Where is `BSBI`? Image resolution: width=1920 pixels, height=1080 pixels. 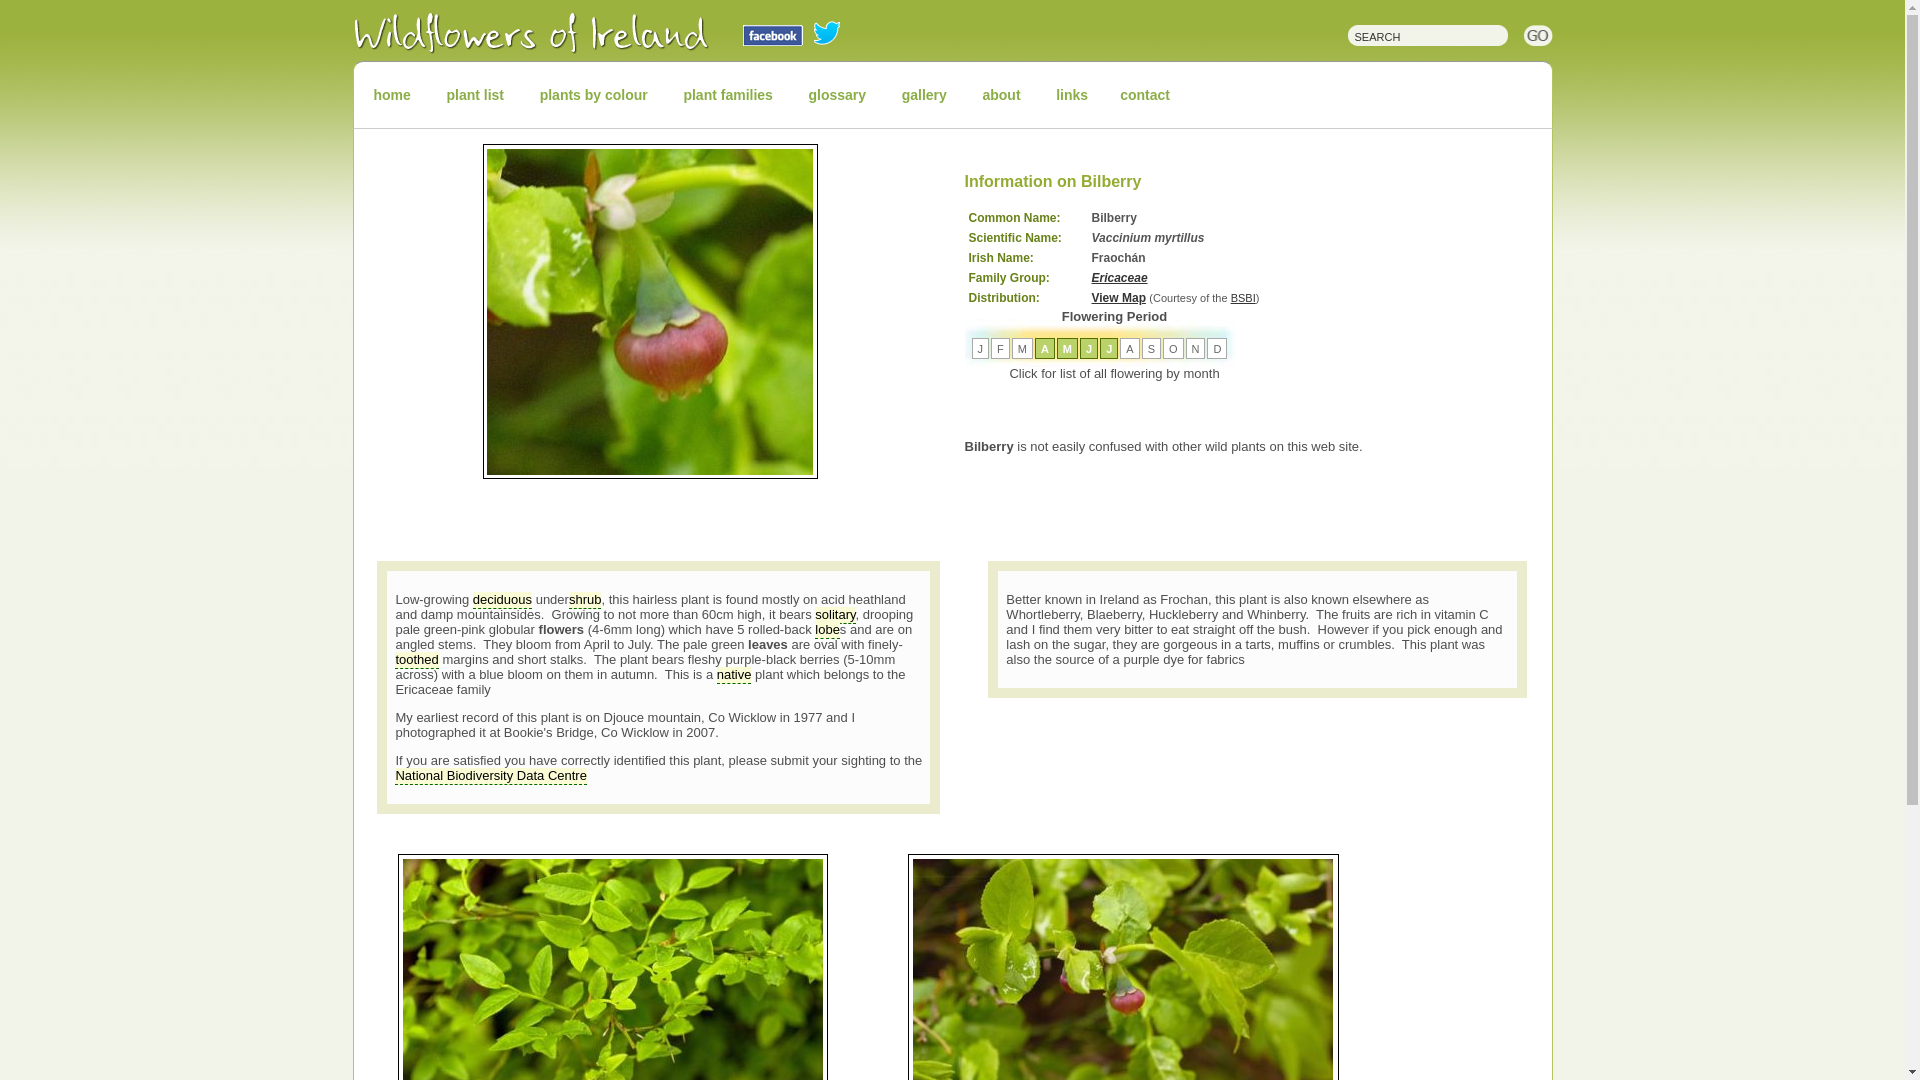
BSBI is located at coordinates (1242, 297).